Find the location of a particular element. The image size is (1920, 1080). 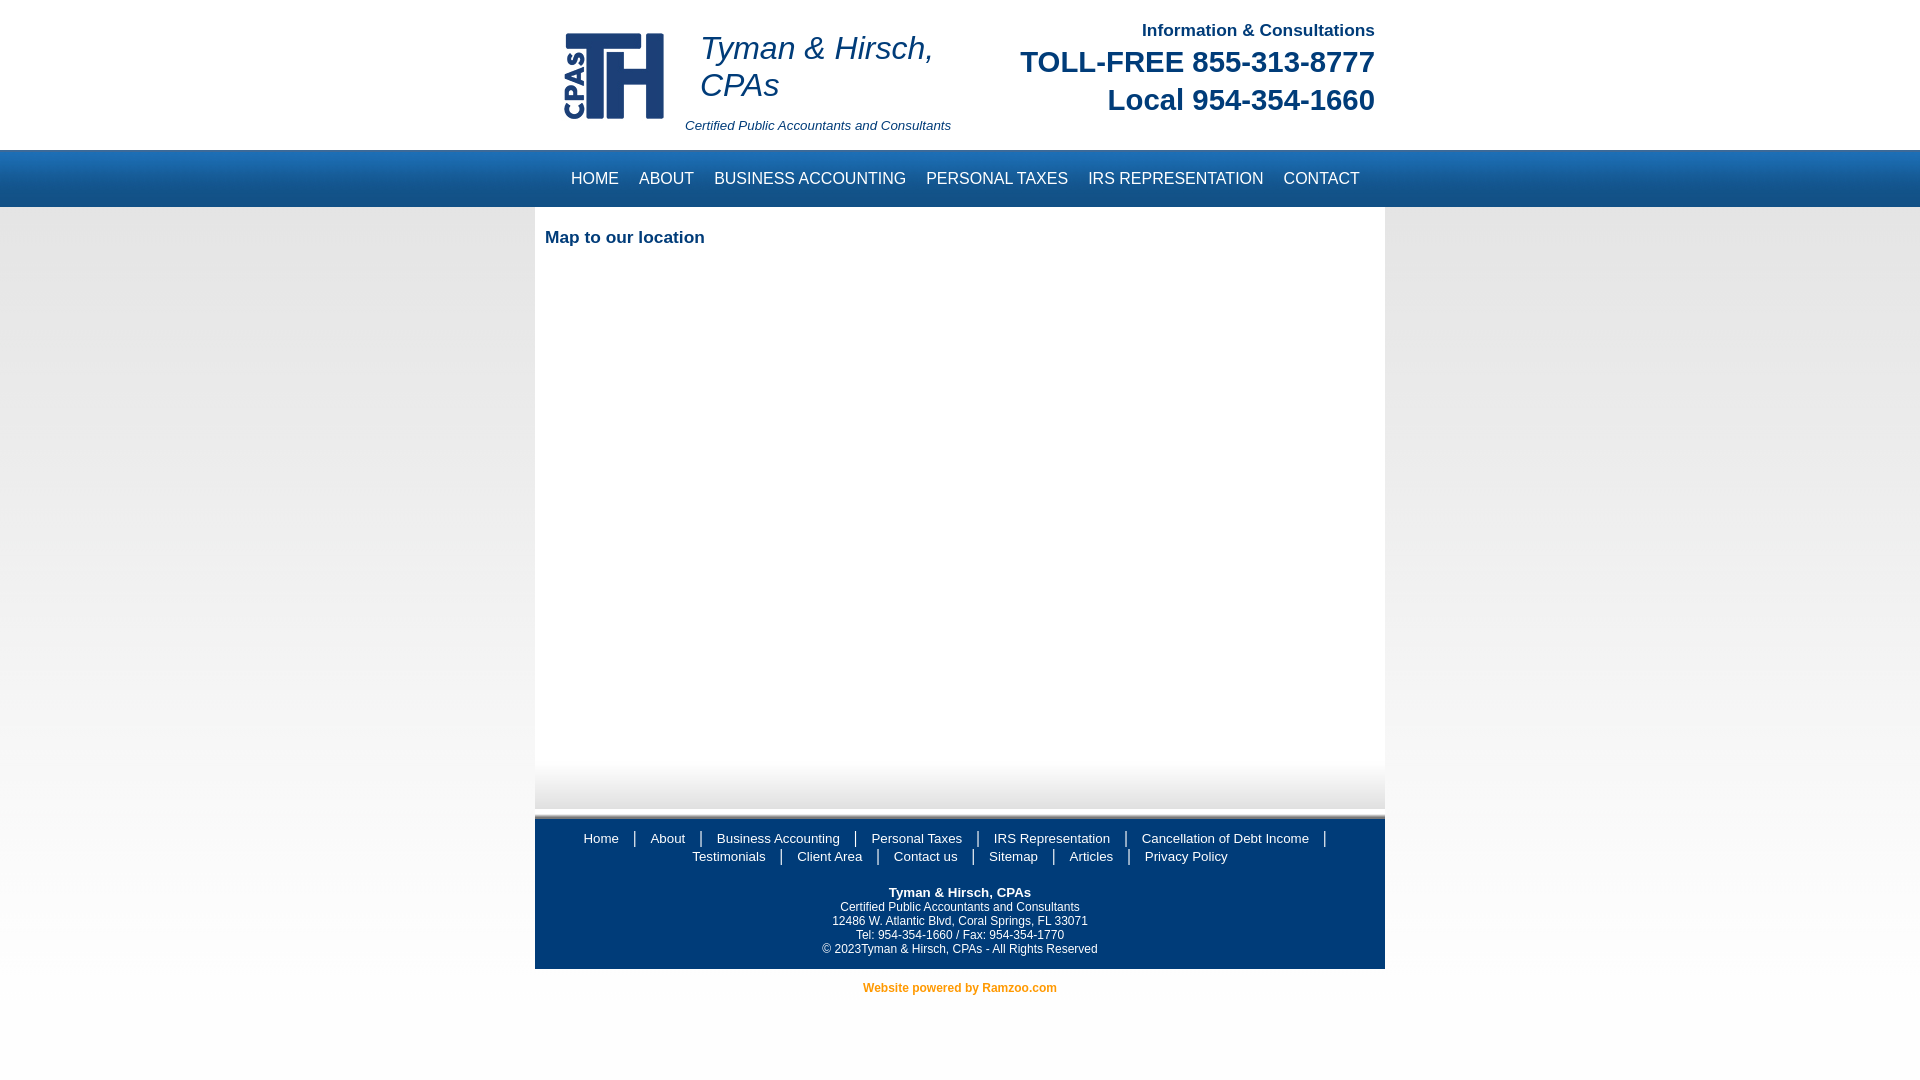

BUSINESS ACCOUNTING is located at coordinates (810, 178).